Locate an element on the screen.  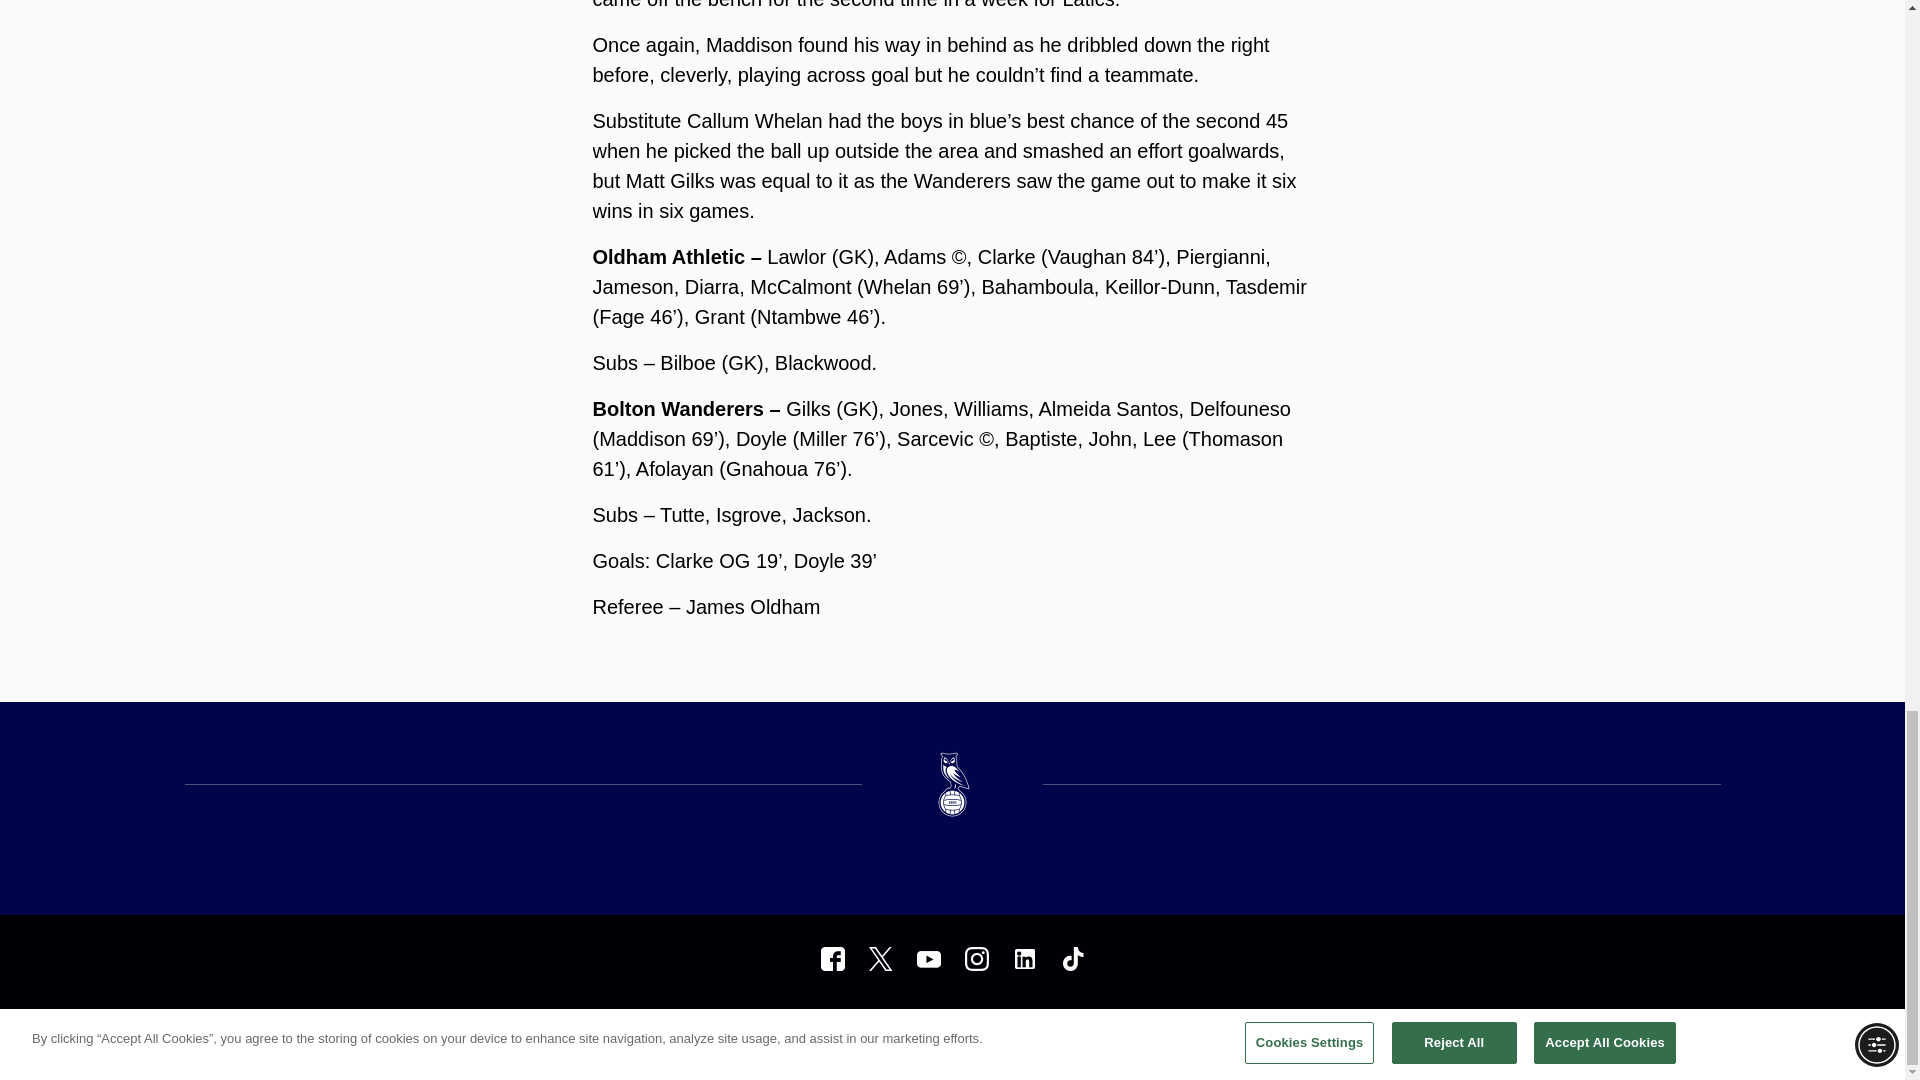
Company Details is located at coordinates (1051, 1027).